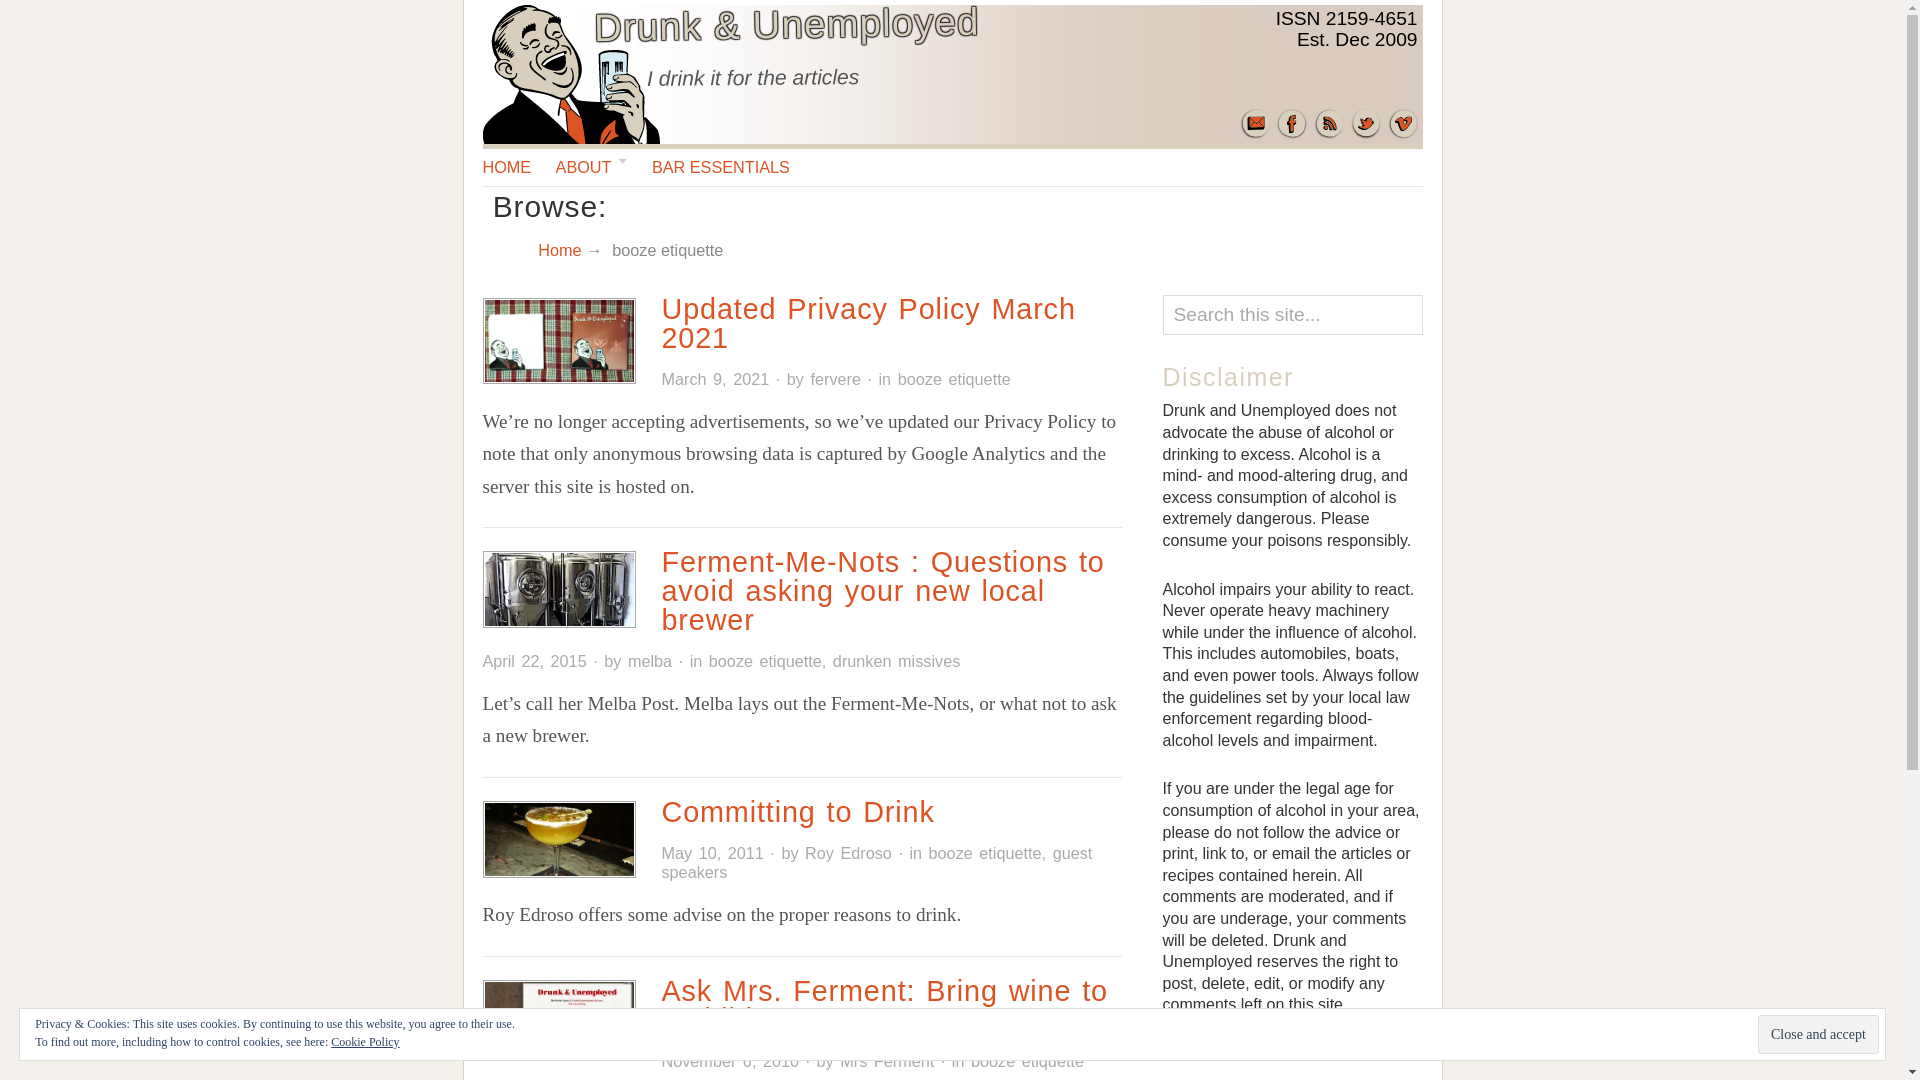 Image resolution: width=1920 pixels, height=1080 pixels. I want to click on fervere, so click(835, 378).